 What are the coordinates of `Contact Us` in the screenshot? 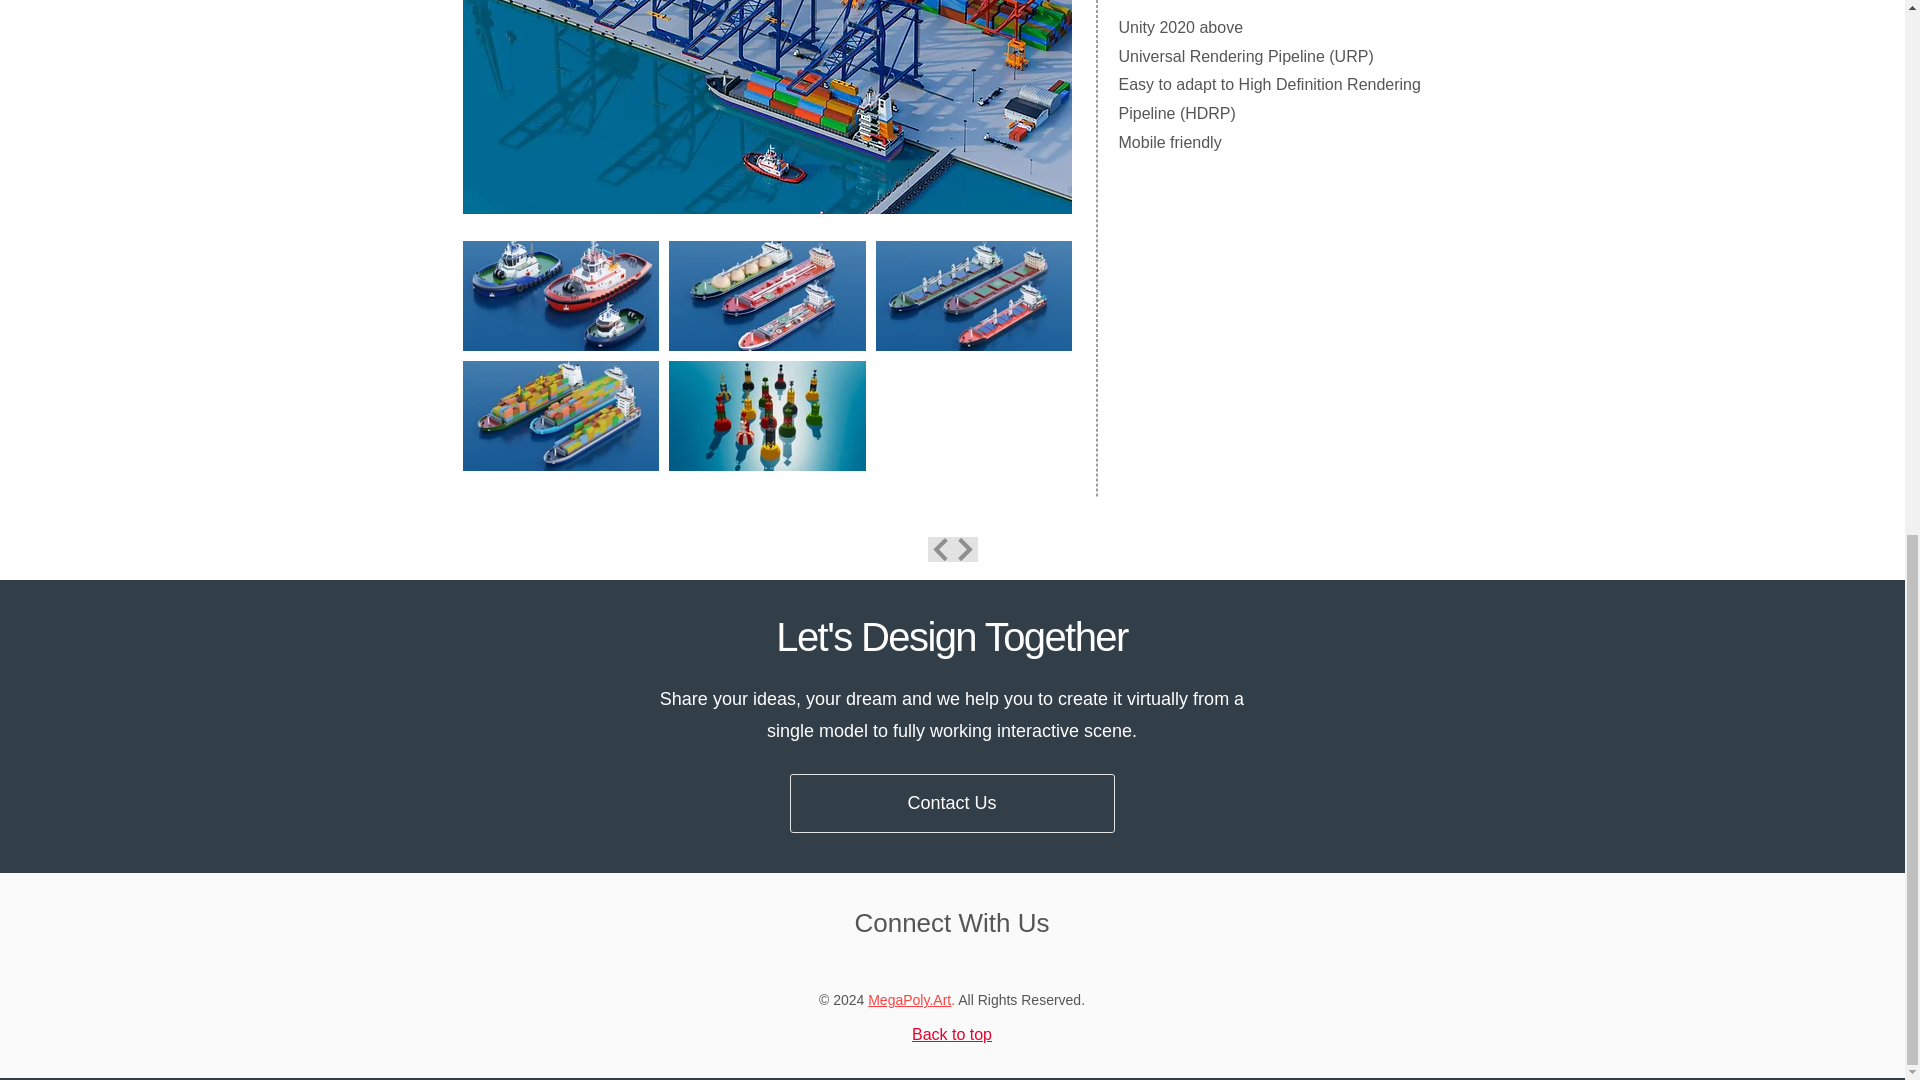 It's located at (952, 803).